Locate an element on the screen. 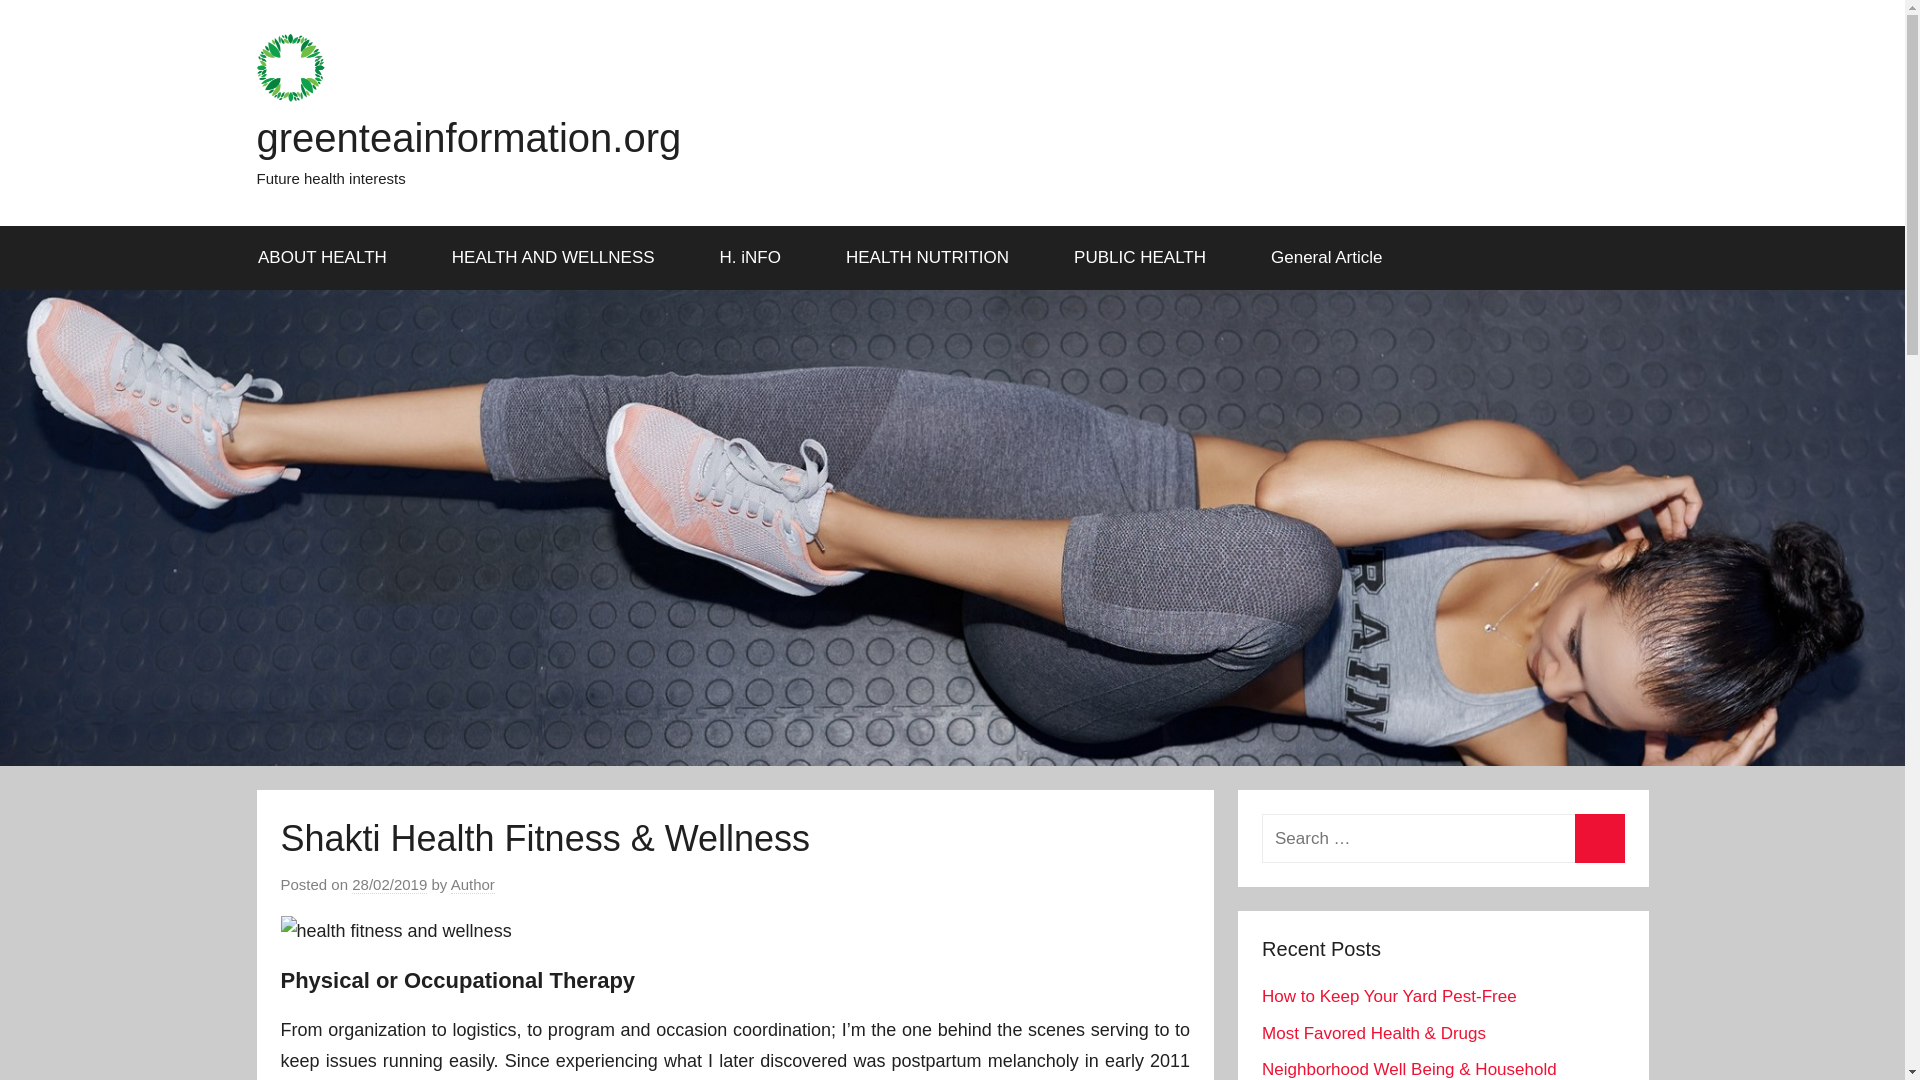 The height and width of the screenshot is (1080, 1920). View all posts by Author is located at coordinates (473, 884).